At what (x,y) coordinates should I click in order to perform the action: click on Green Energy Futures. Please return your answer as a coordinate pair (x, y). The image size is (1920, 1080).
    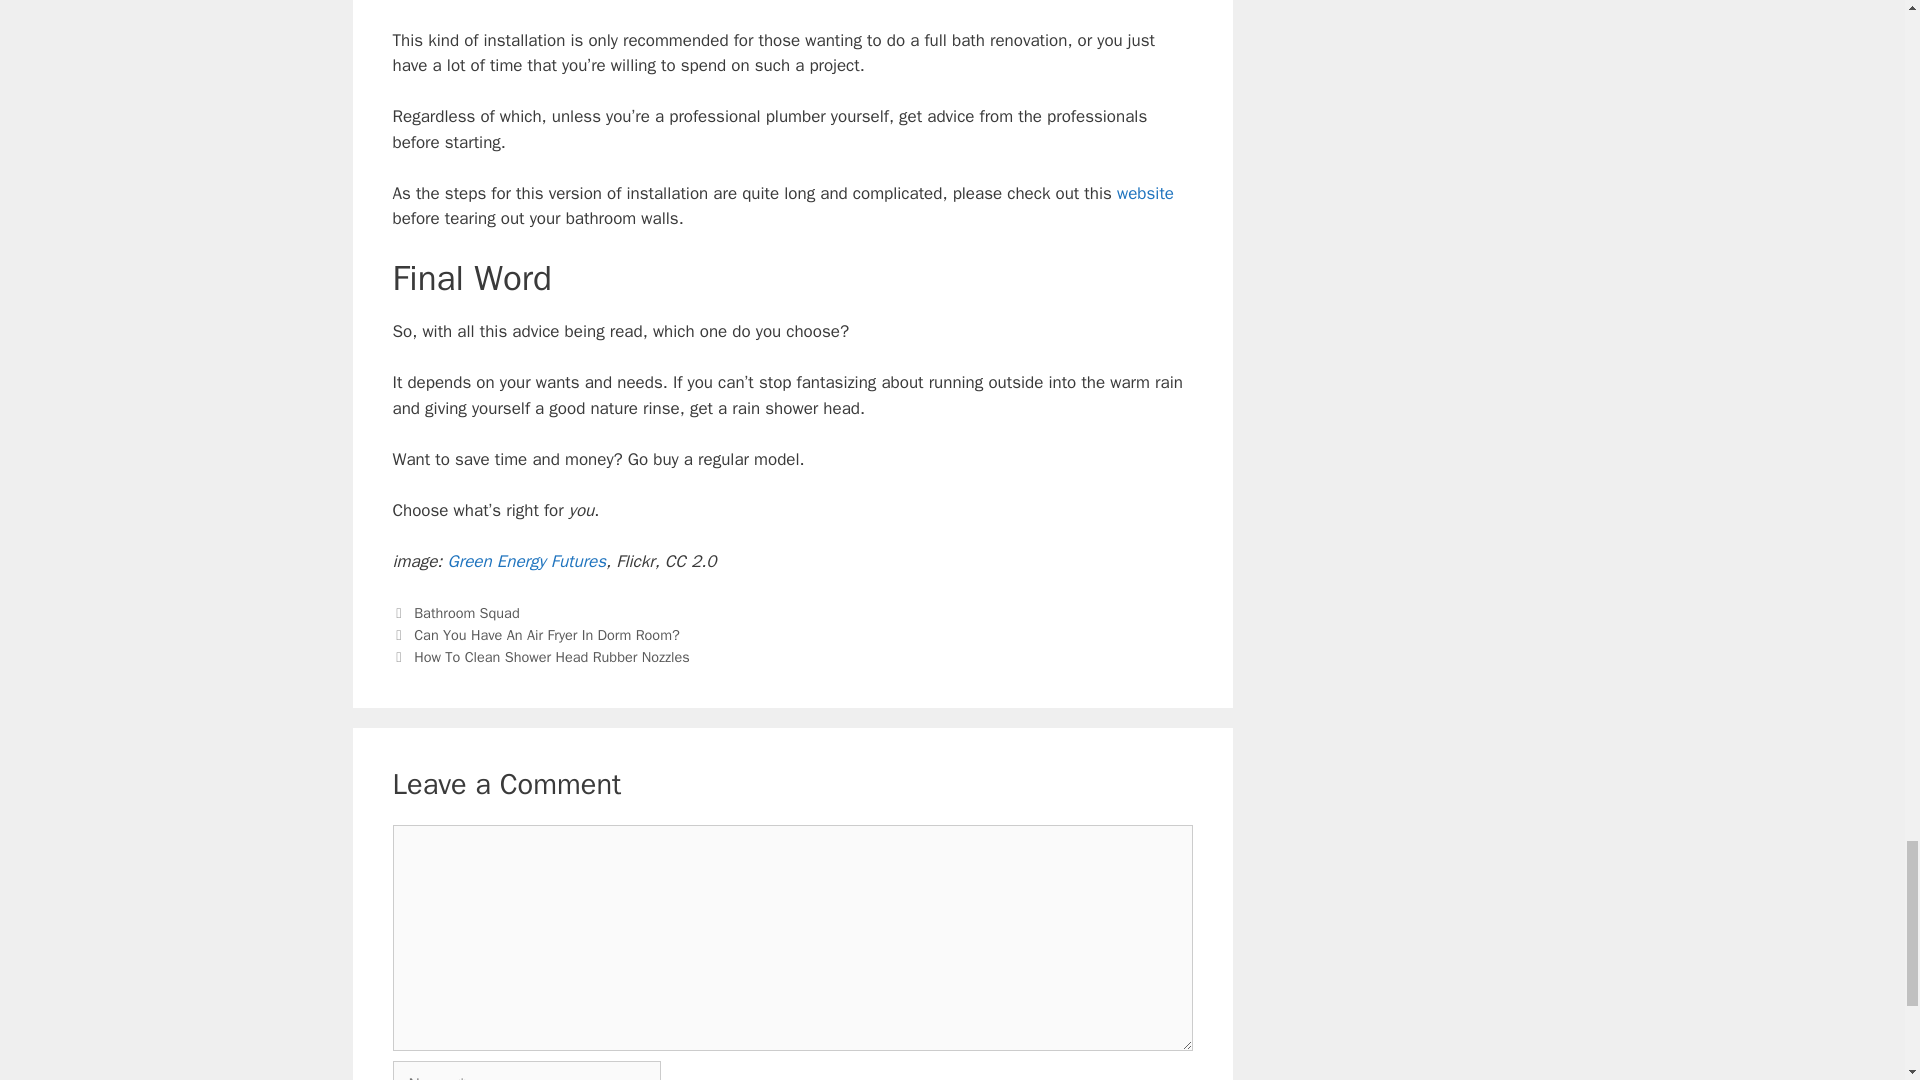
    Looking at the image, I should click on (526, 561).